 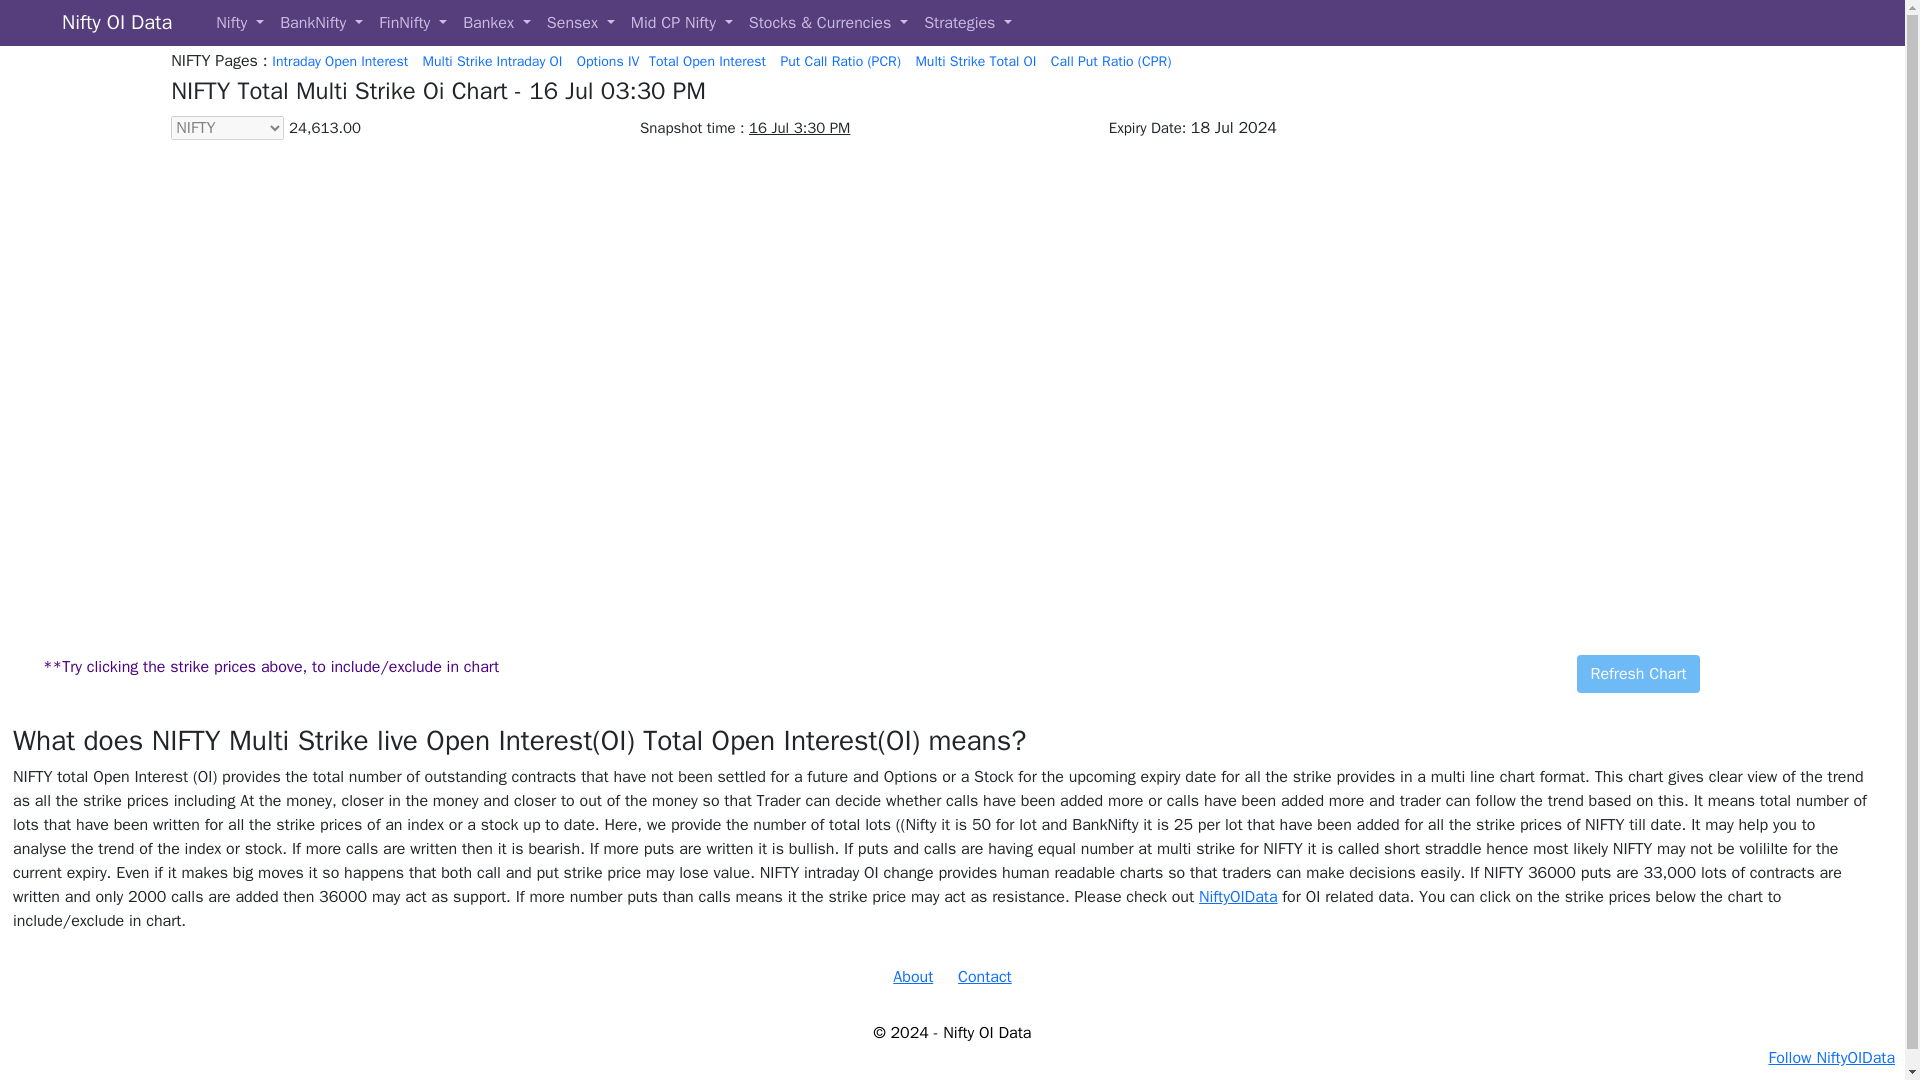 What do you see at coordinates (580, 23) in the screenshot?
I see `Sensex` at bounding box center [580, 23].